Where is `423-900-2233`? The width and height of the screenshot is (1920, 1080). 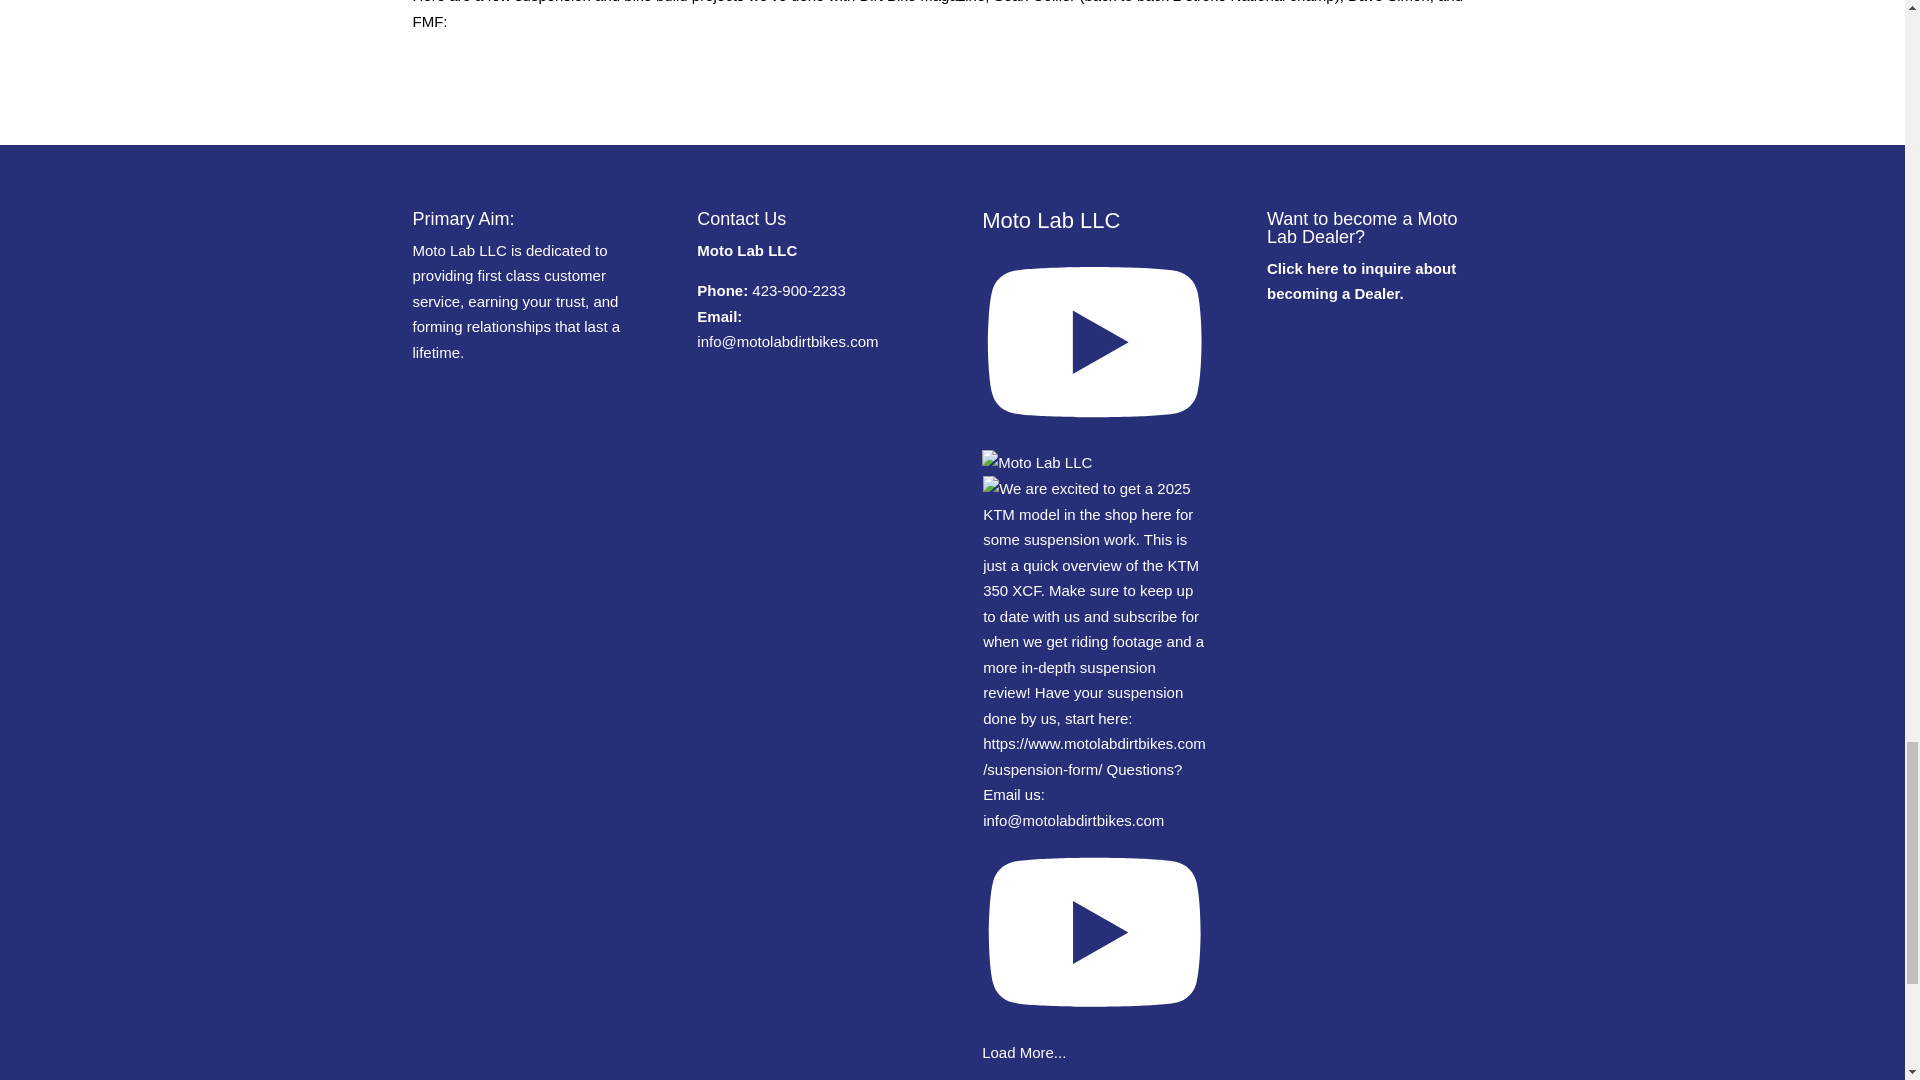 423-900-2233 is located at coordinates (798, 290).